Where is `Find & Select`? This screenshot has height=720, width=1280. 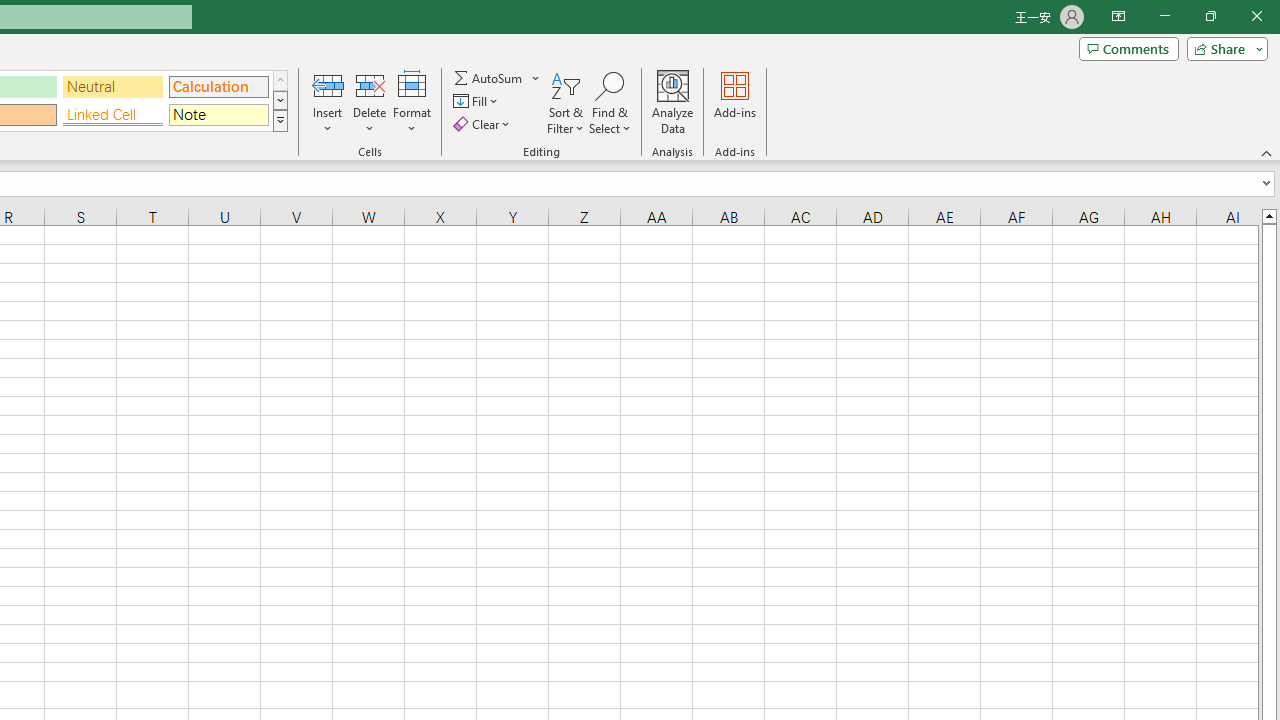
Find & Select is located at coordinates (610, 102).